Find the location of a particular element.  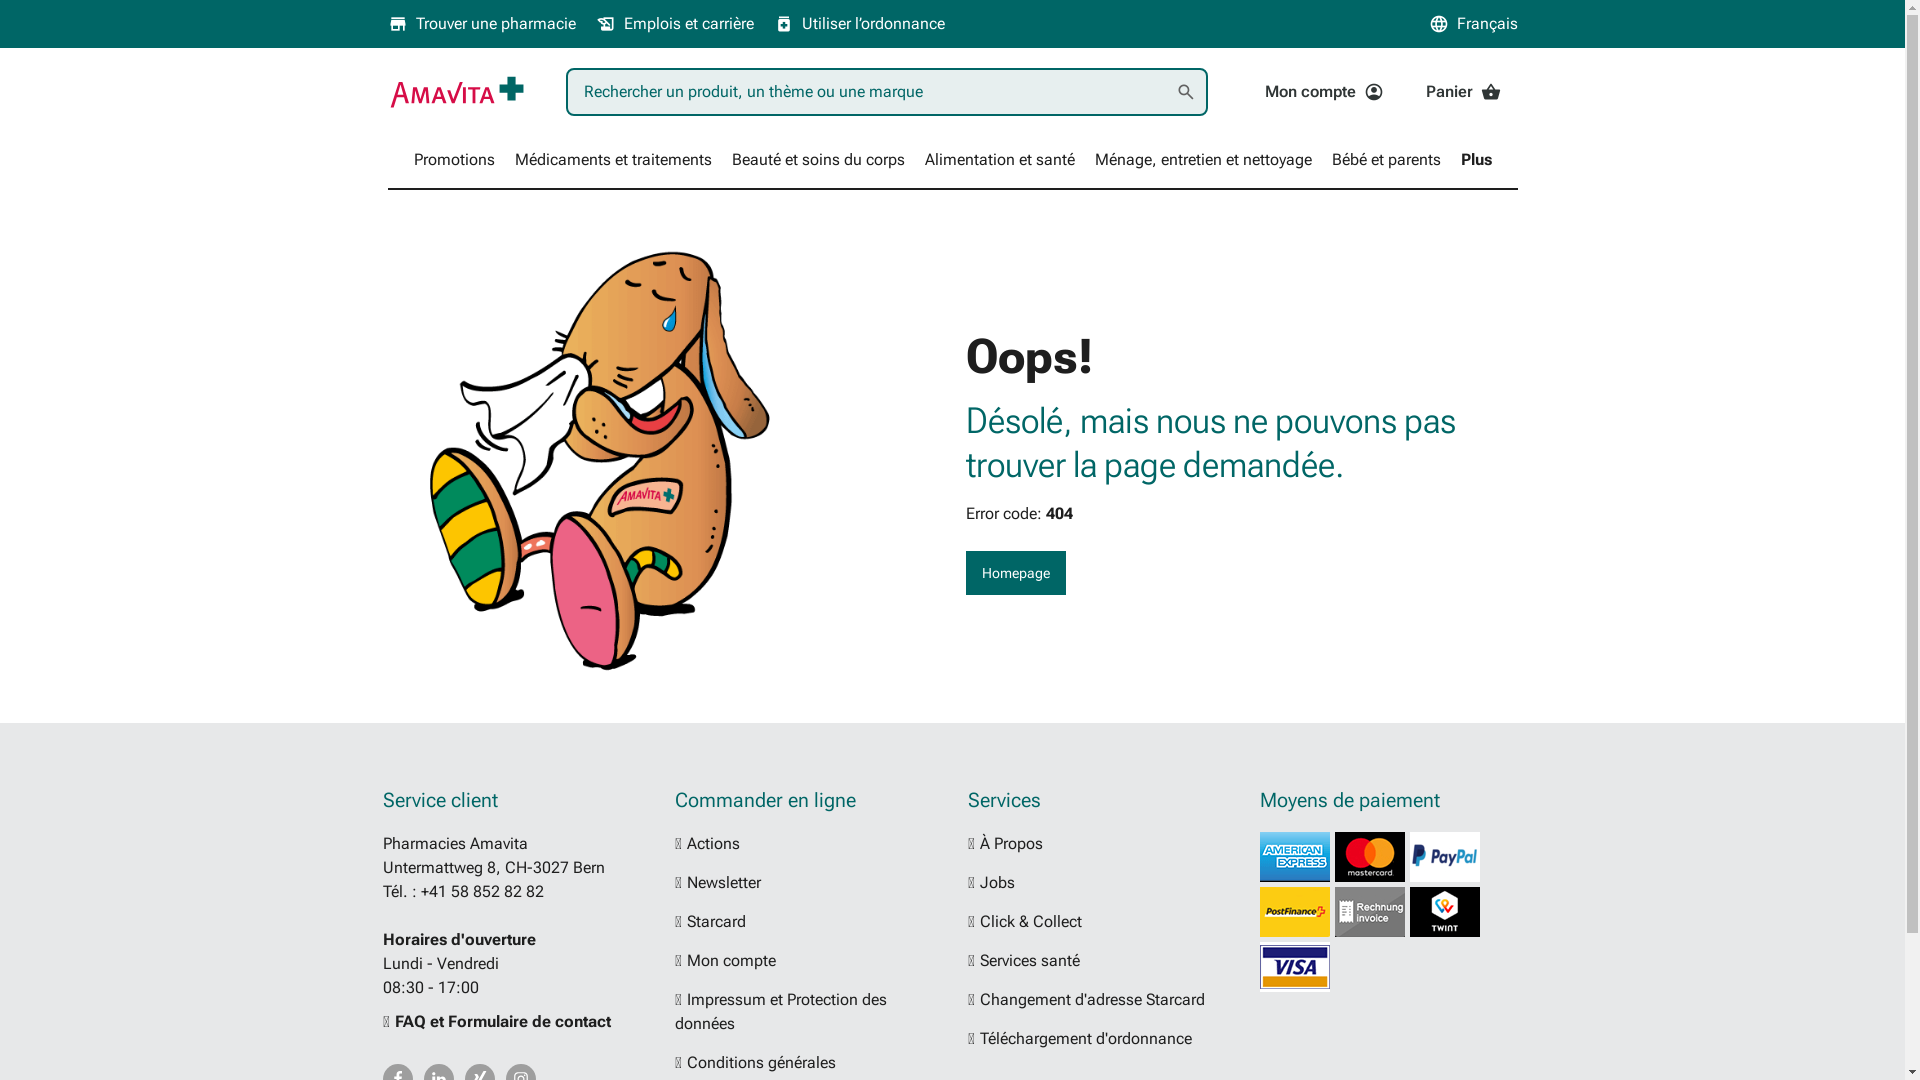

Newsletter is located at coordinates (724, 882).